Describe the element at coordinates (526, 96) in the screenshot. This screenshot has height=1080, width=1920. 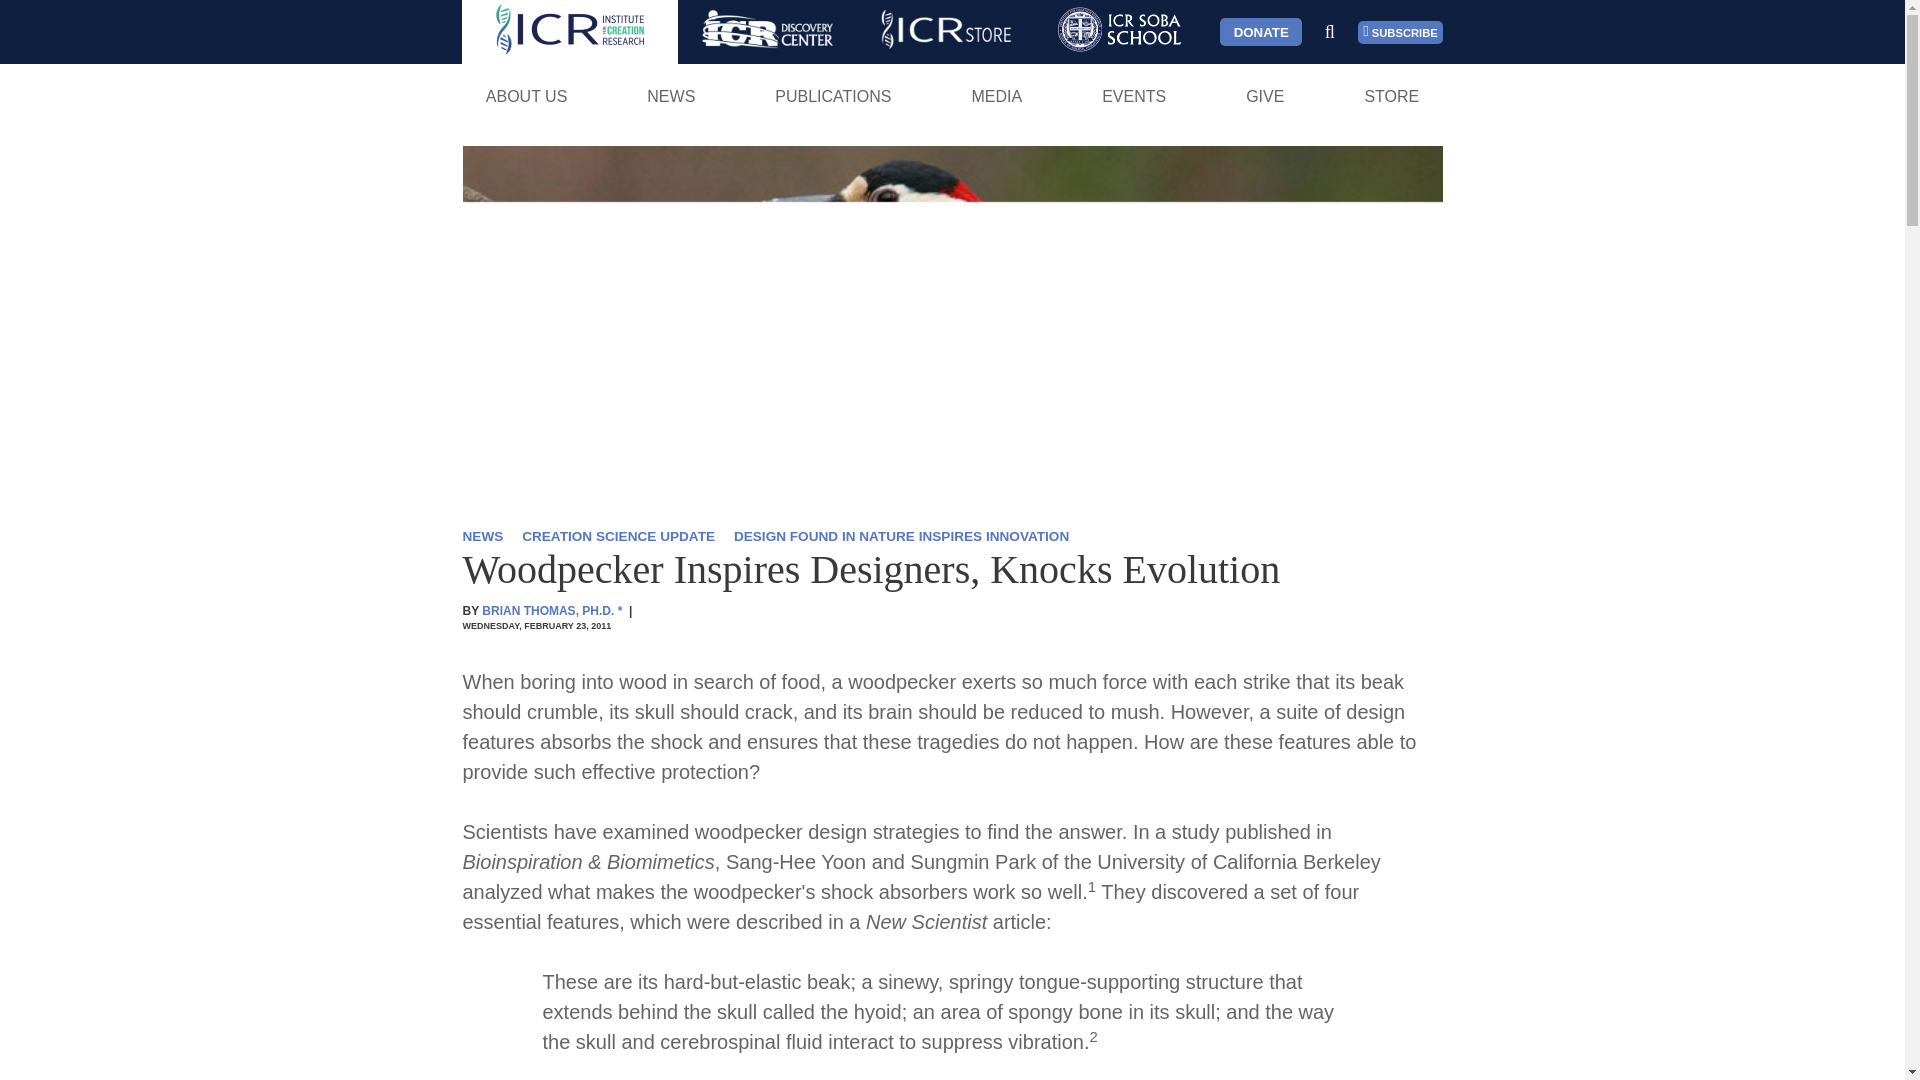
I see `ABOUT US` at that location.